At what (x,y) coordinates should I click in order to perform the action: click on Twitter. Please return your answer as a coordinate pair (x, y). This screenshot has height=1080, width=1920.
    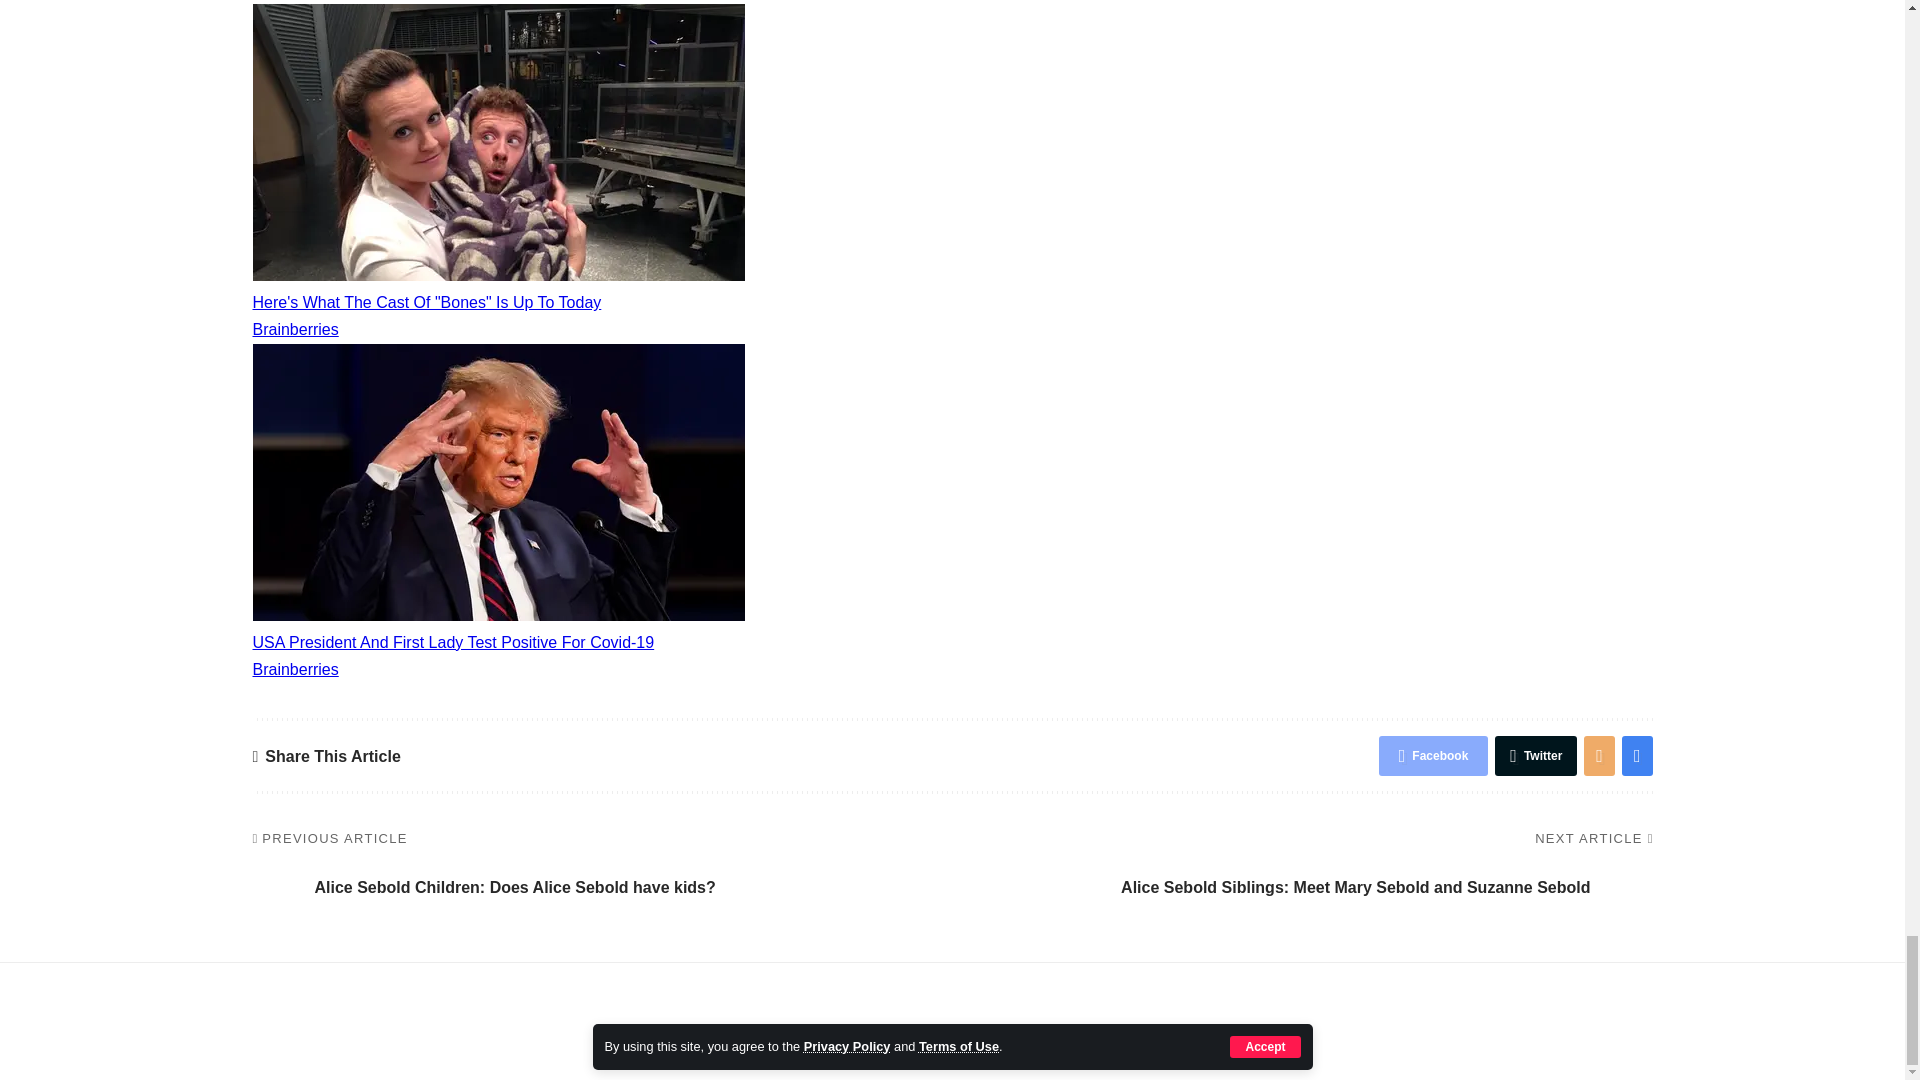
    Looking at the image, I should click on (1536, 756).